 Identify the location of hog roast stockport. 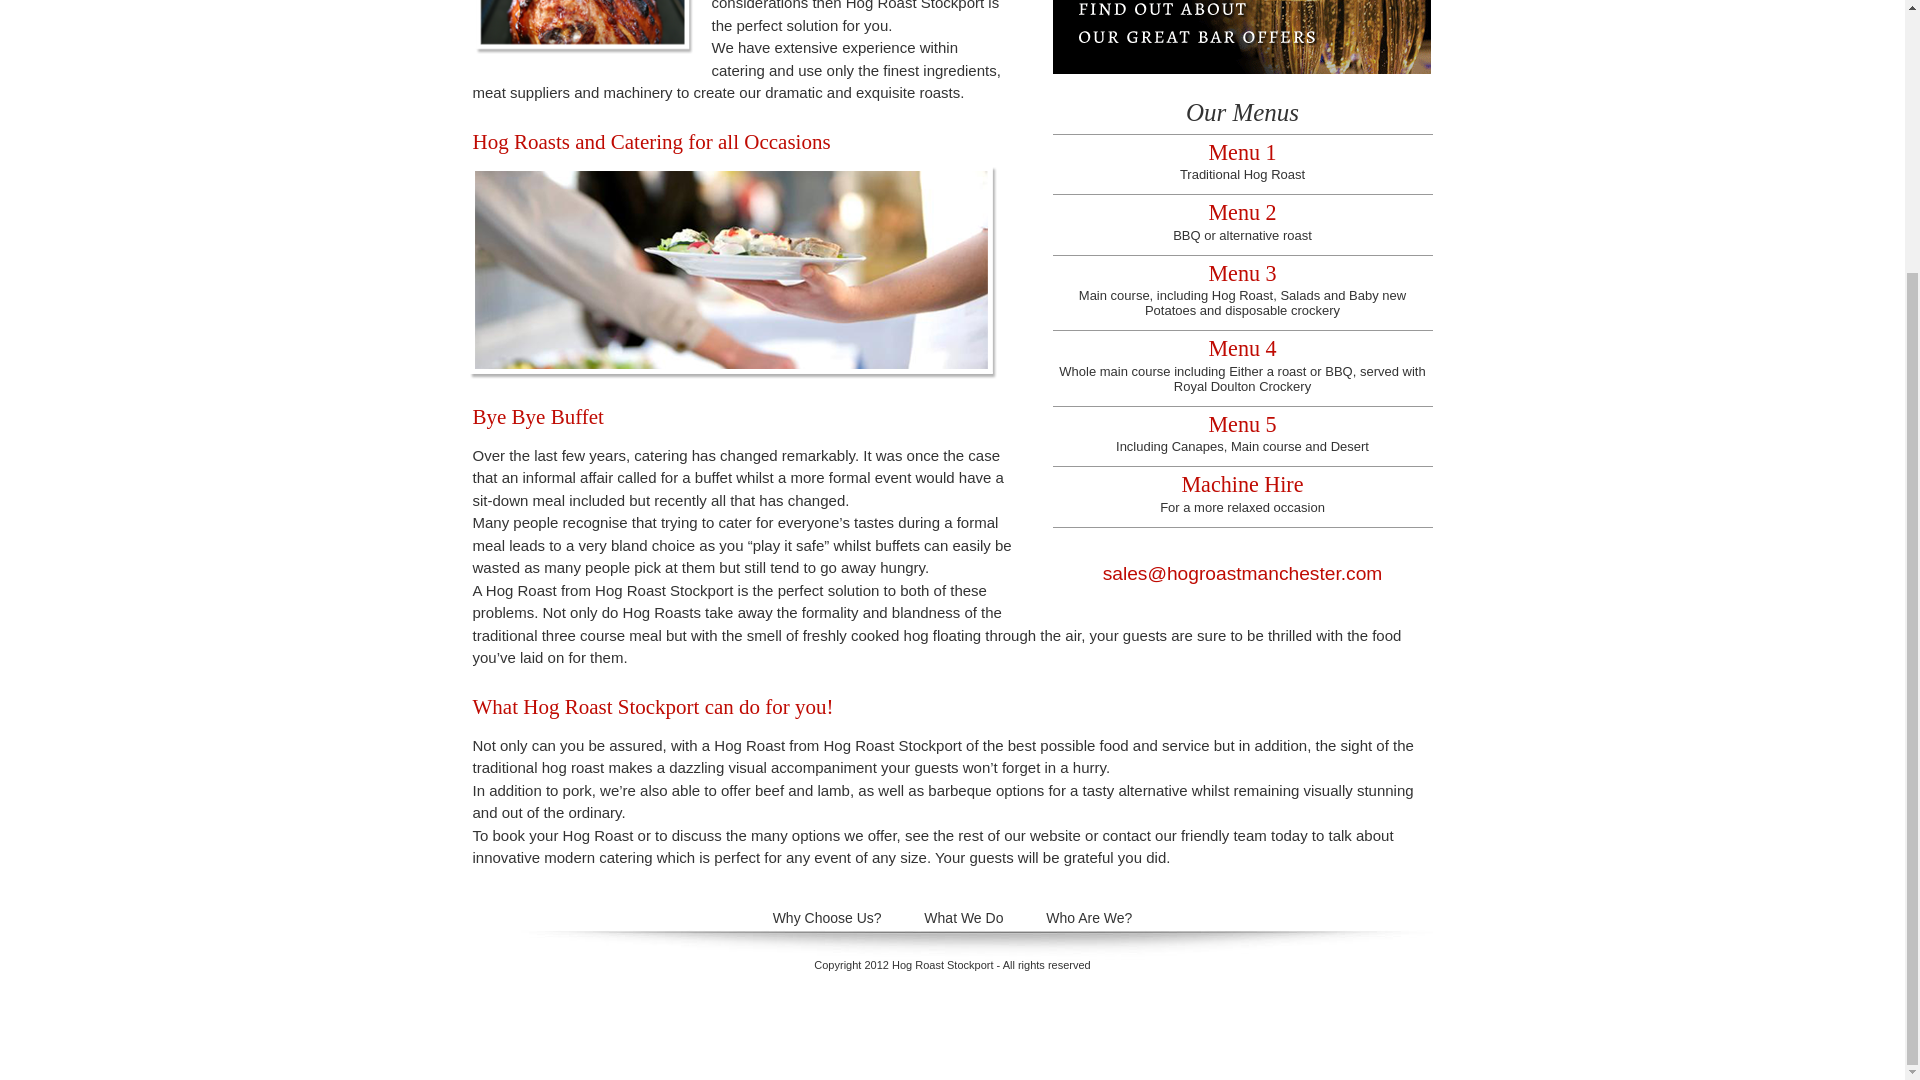
(1242, 496).